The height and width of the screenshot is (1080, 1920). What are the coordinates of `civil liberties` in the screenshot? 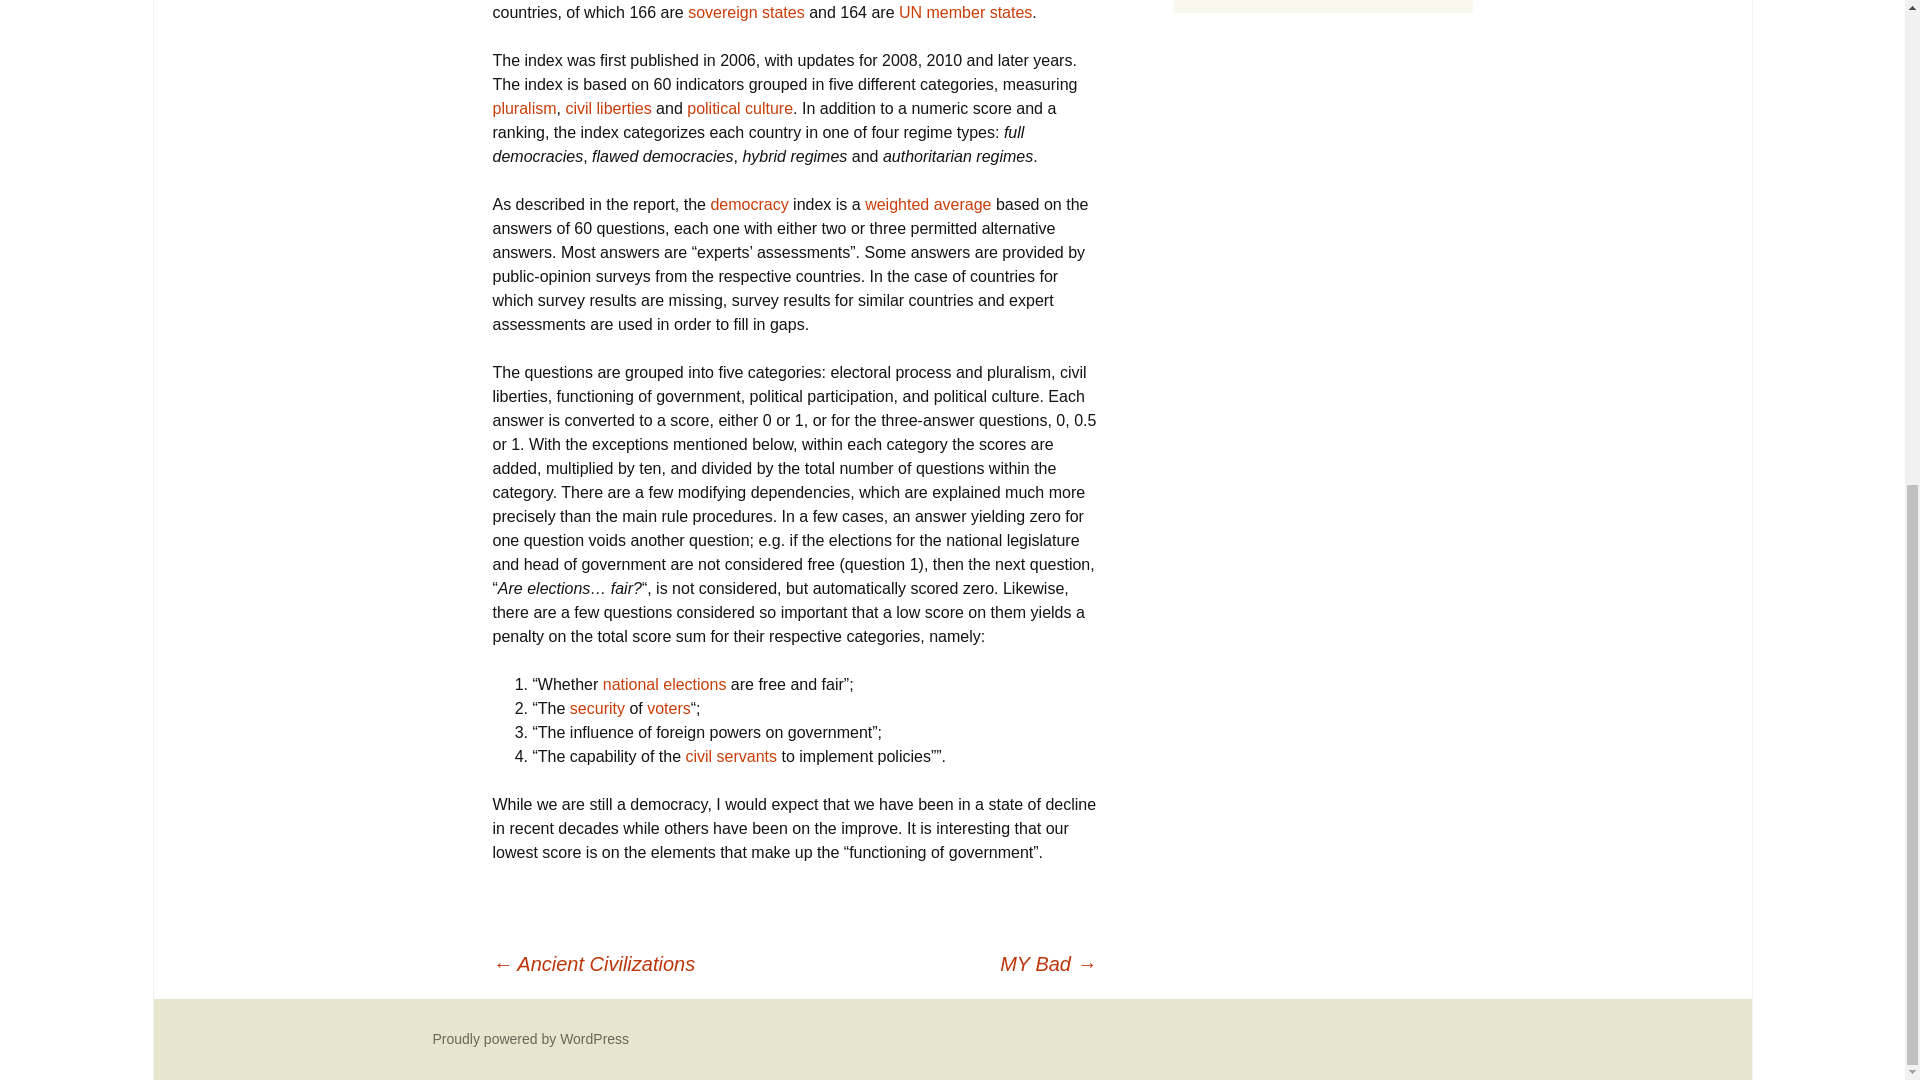 It's located at (607, 108).